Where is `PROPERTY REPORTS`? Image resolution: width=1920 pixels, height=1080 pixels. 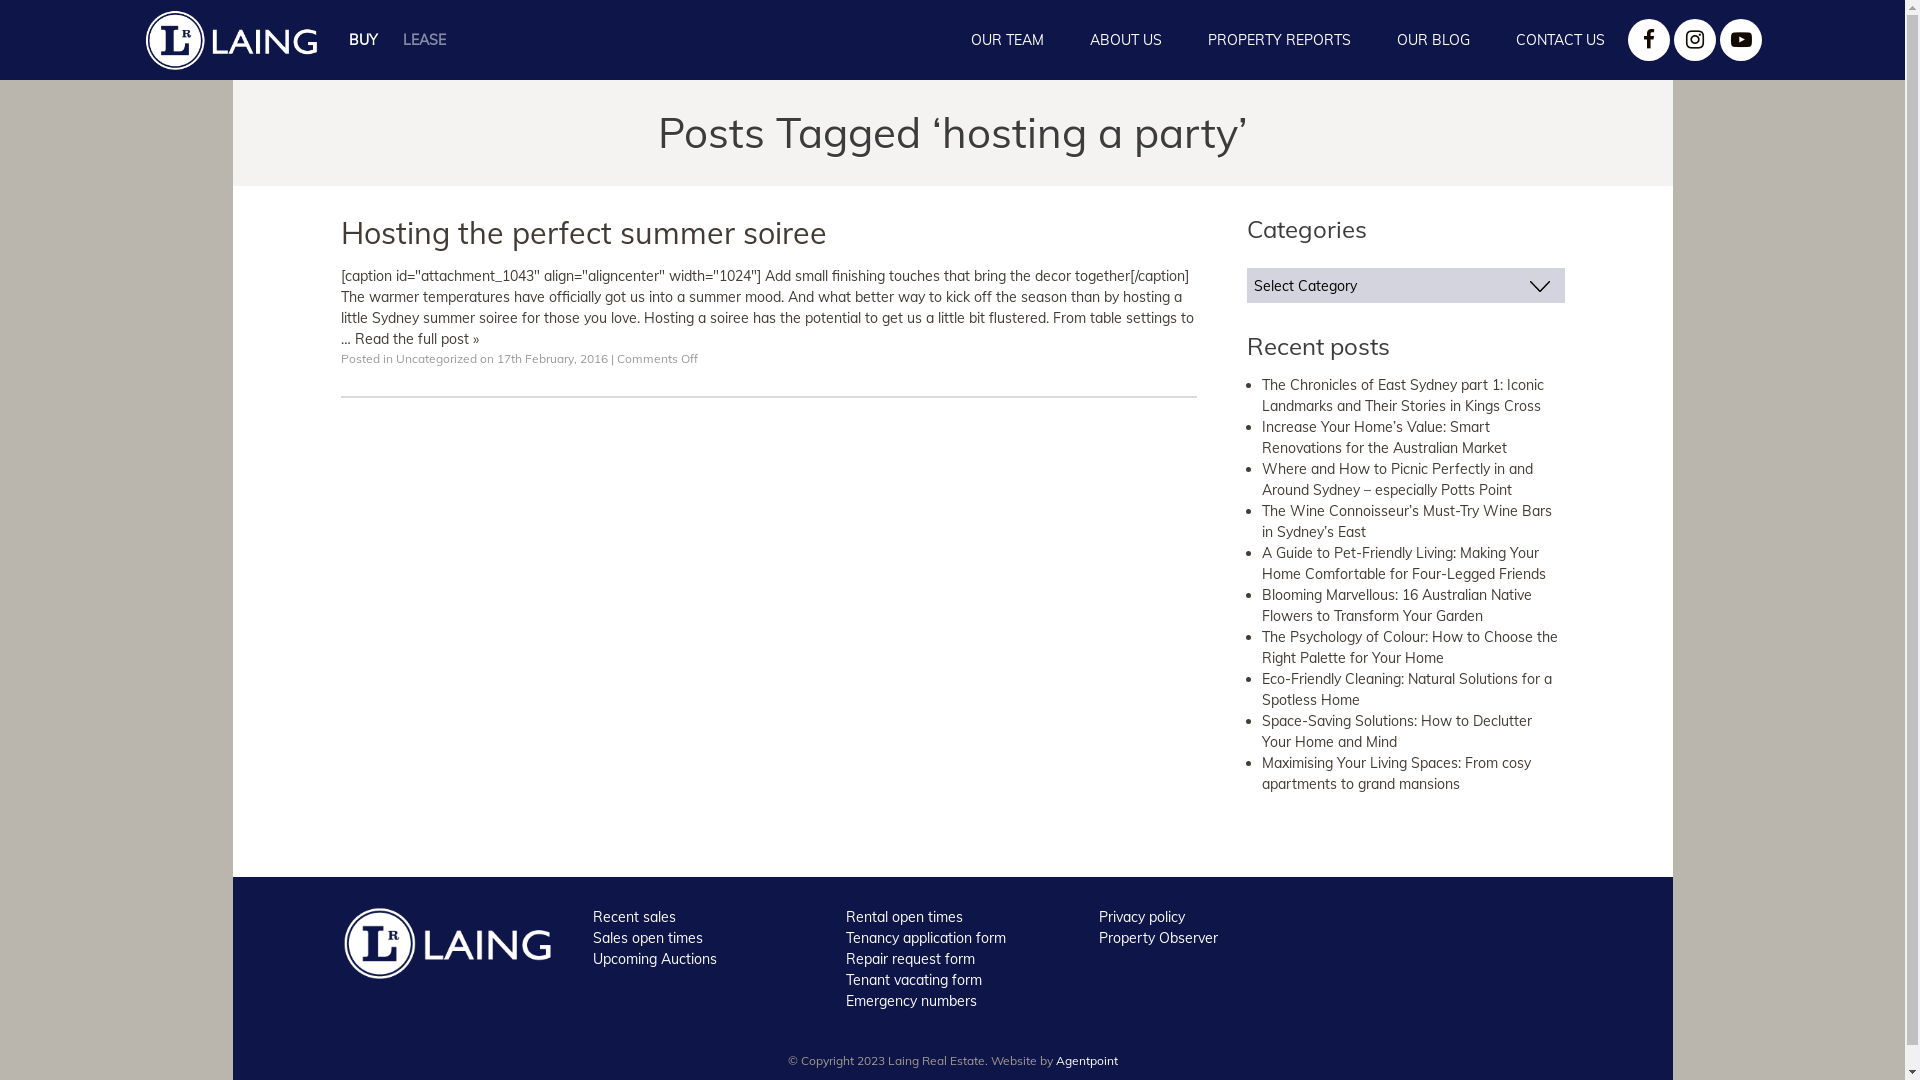 PROPERTY REPORTS is located at coordinates (1280, 40).